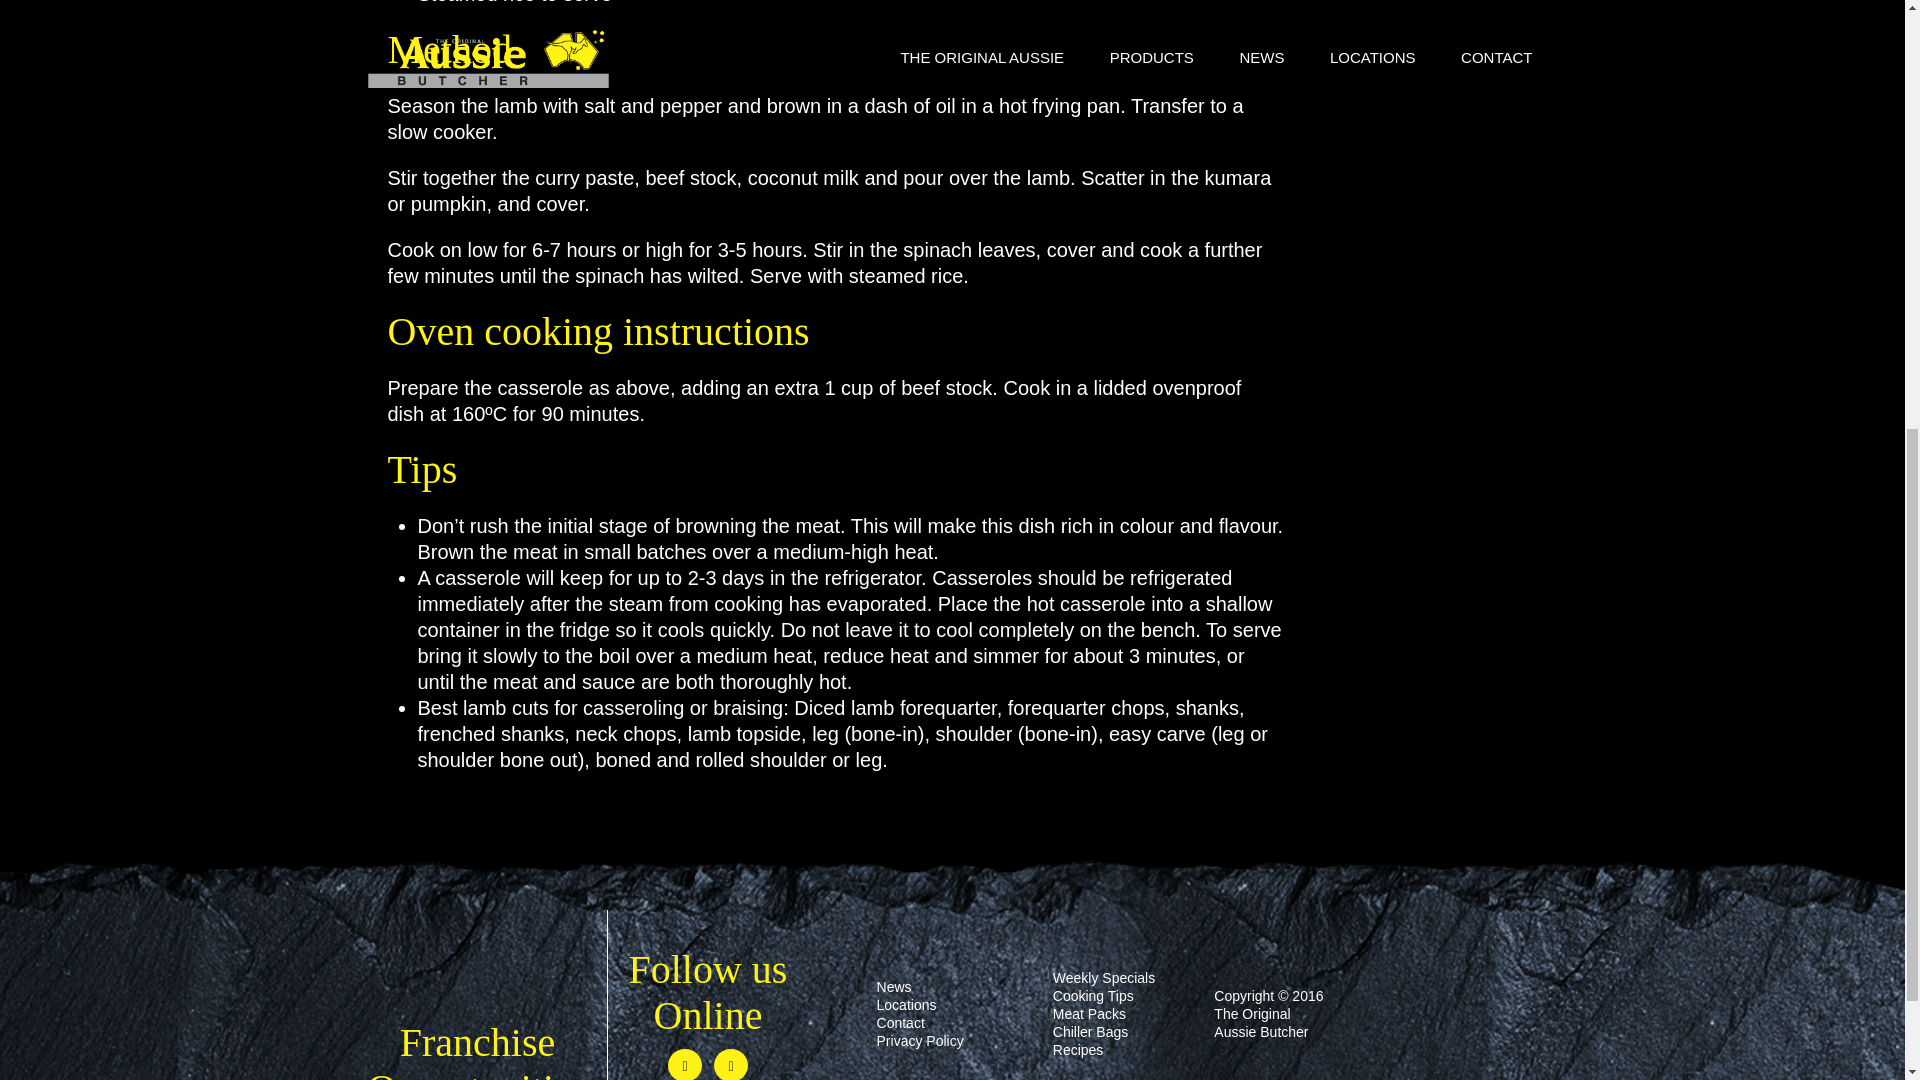 This screenshot has width=1920, height=1080. Describe the element at coordinates (894, 986) in the screenshot. I see `News` at that location.